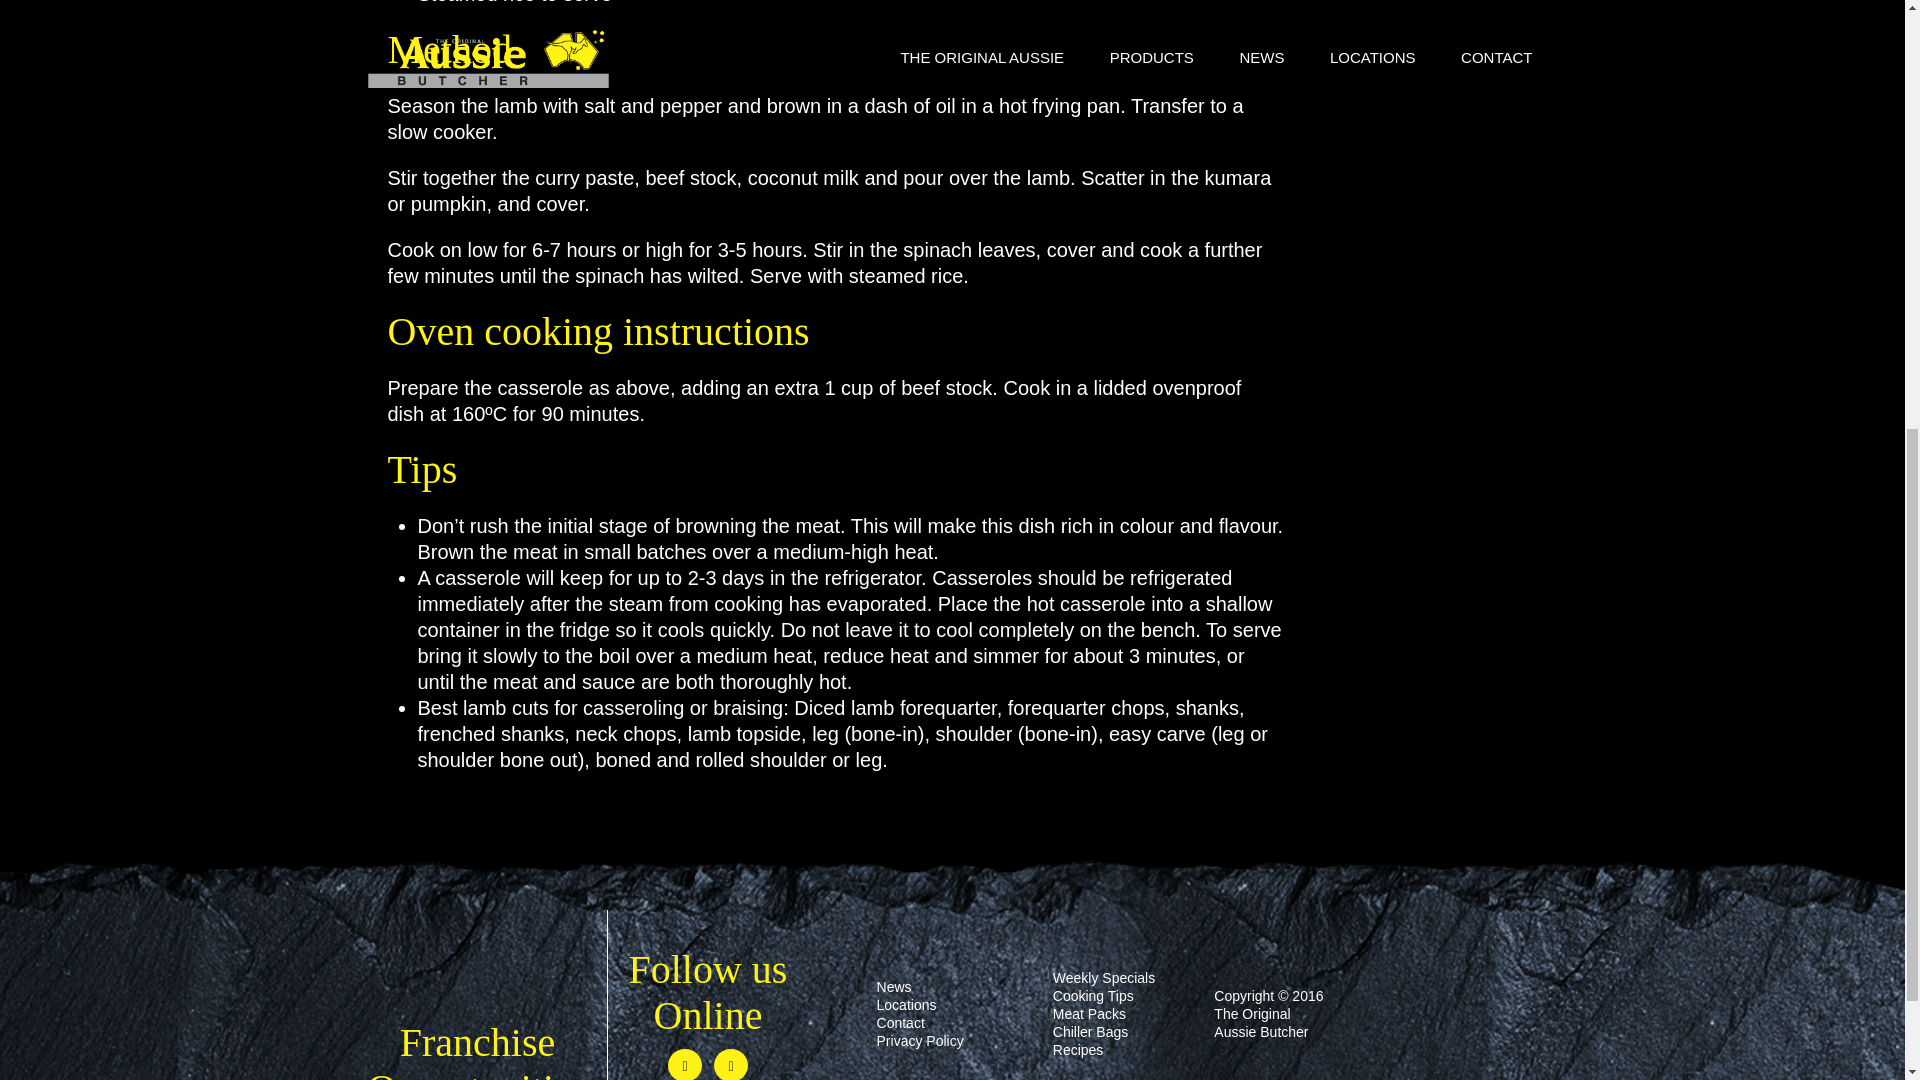 This screenshot has width=1920, height=1080. Describe the element at coordinates (894, 986) in the screenshot. I see `News` at that location.